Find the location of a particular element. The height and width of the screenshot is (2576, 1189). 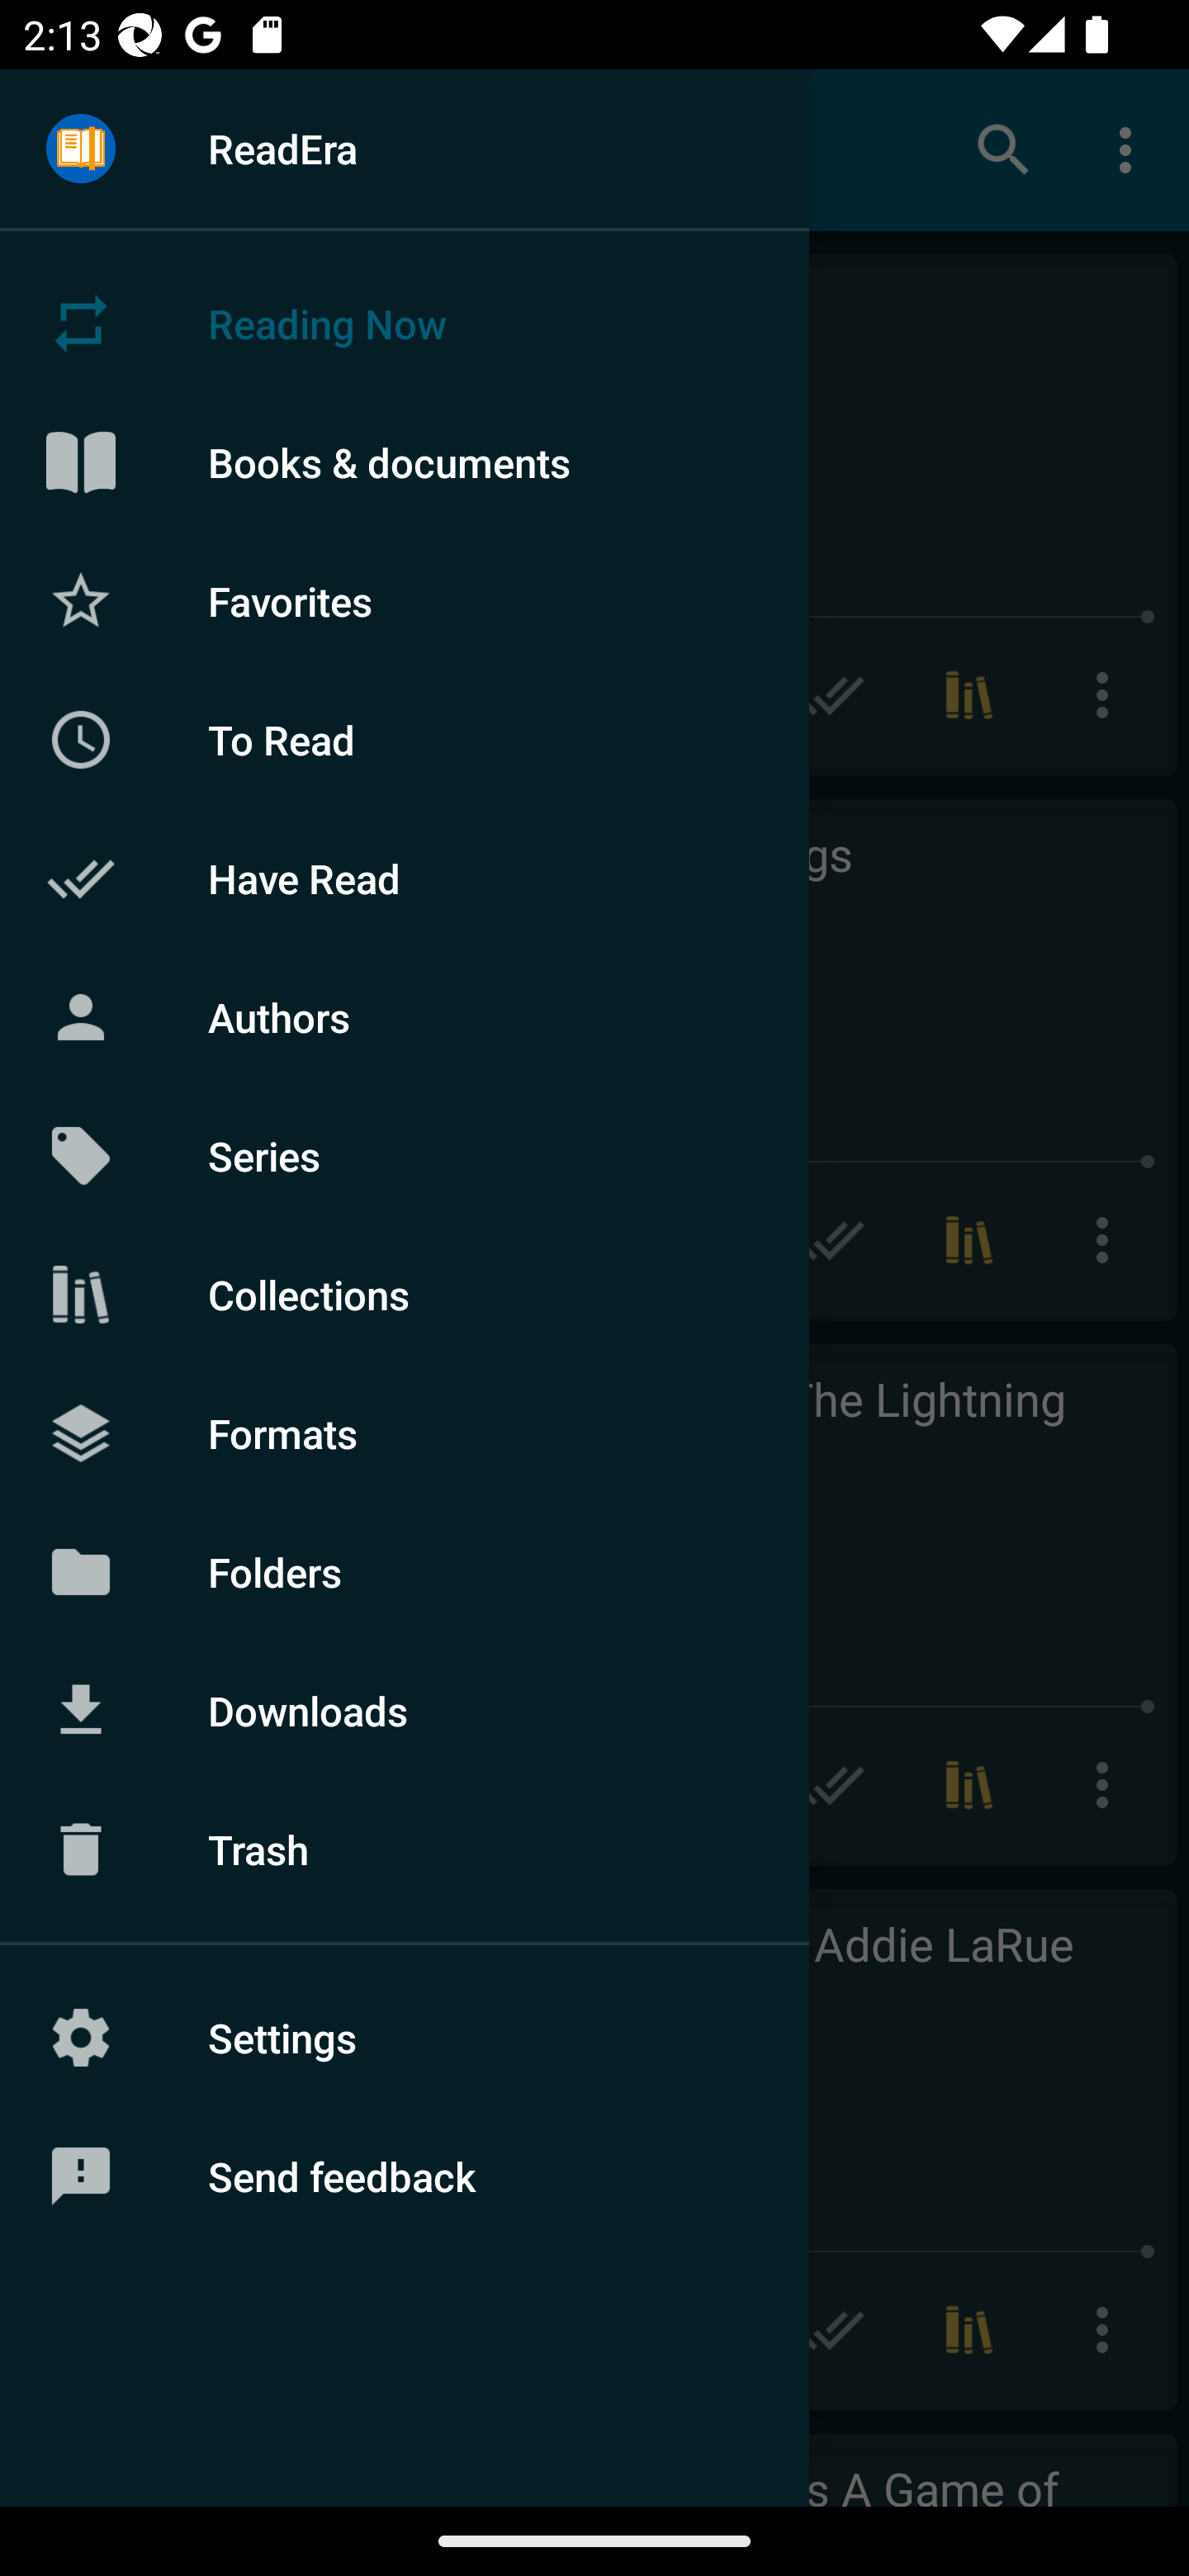

Send feedback is located at coordinates (405, 2176).